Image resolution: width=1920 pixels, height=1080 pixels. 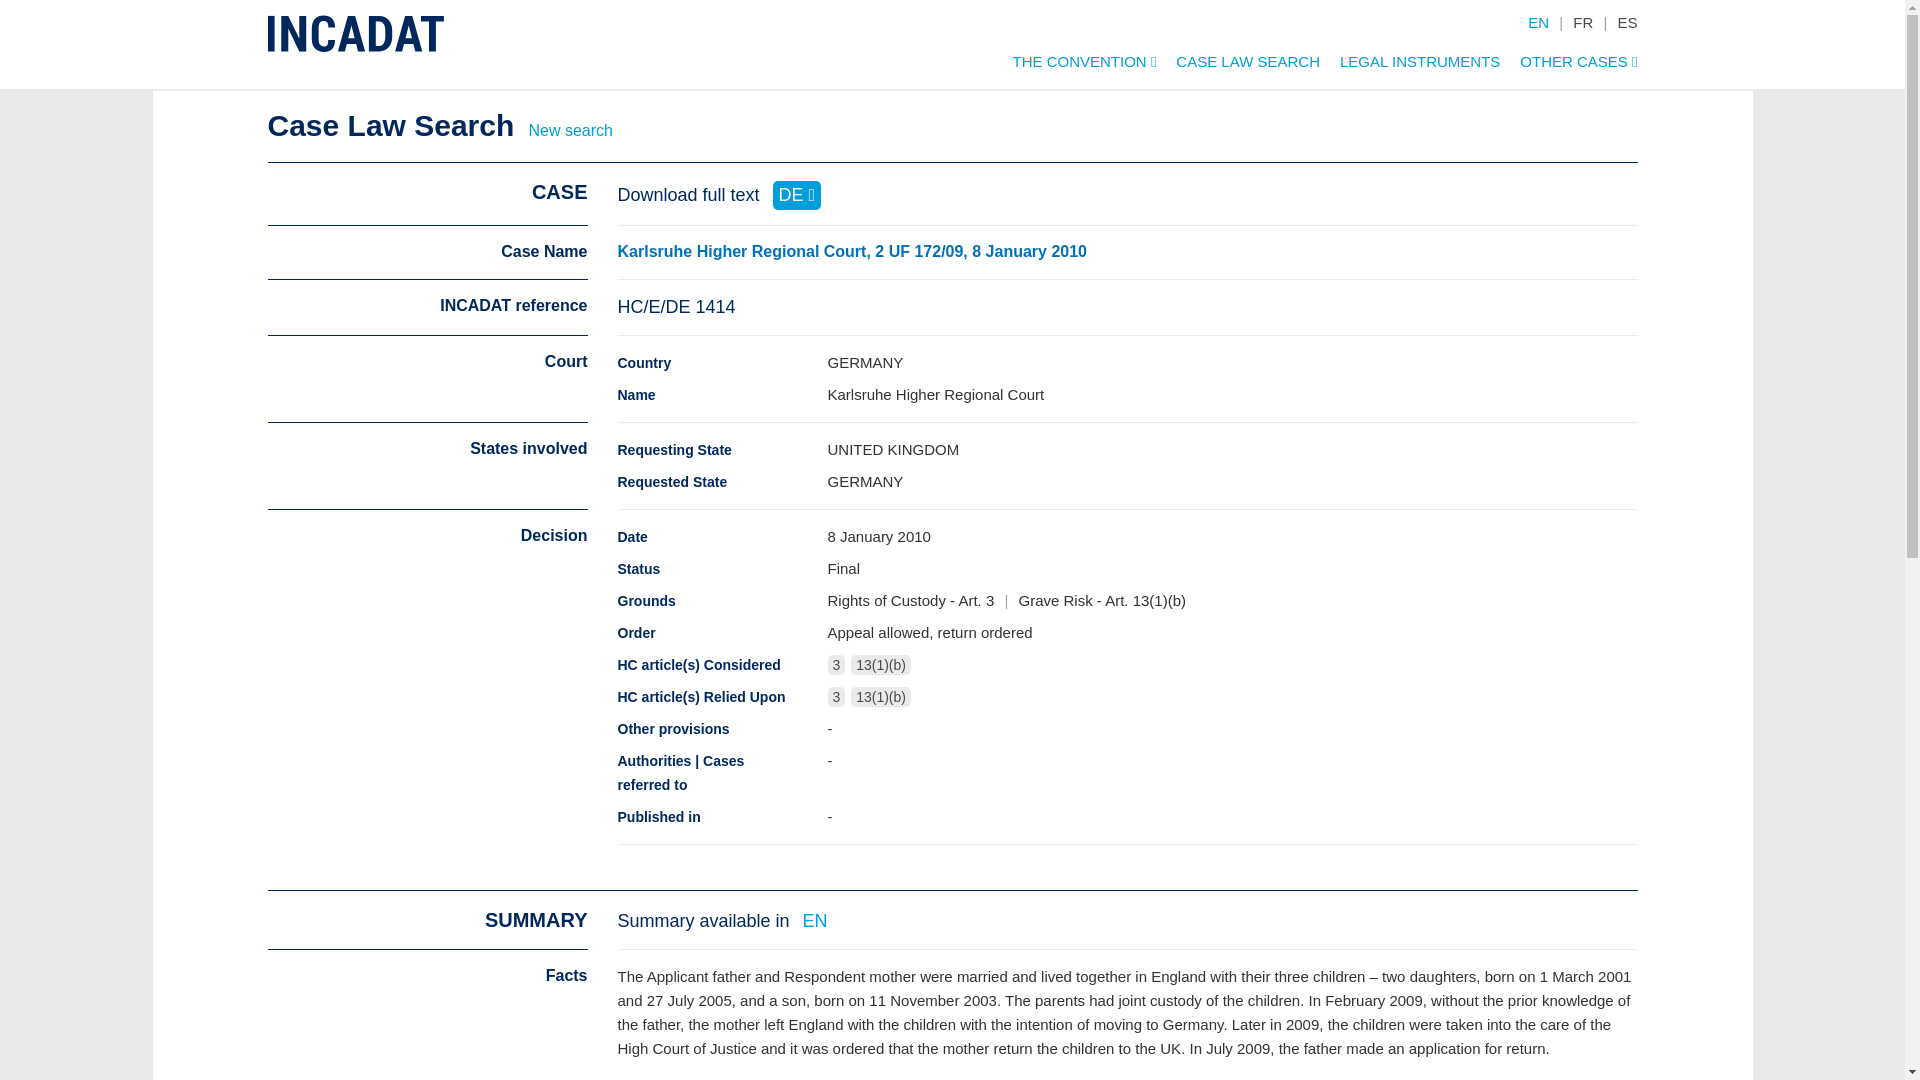 I want to click on FR, so click(x=1582, y=22).